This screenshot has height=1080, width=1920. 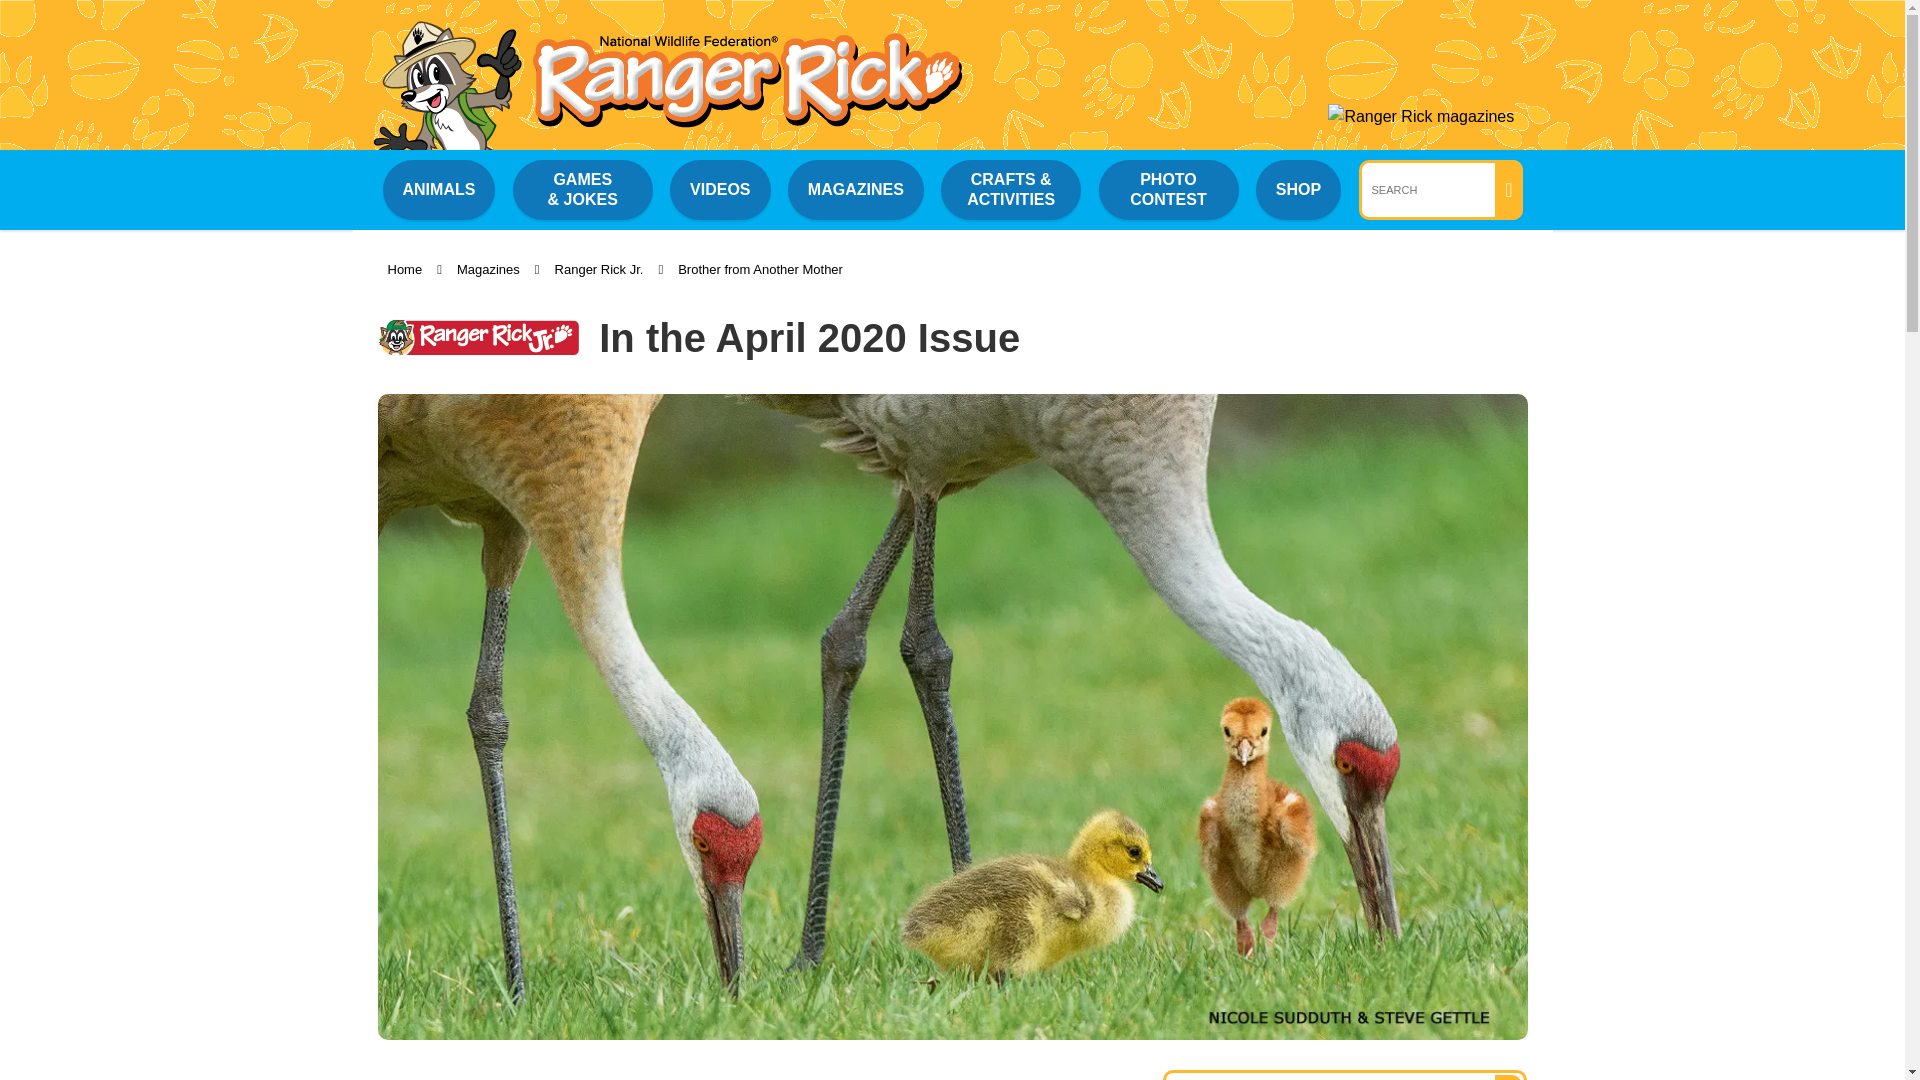 What do you see at coordinates (598, 269) in the screenshot?
I see `Ranger Rick Jr.` at bounding box center [598, 269].